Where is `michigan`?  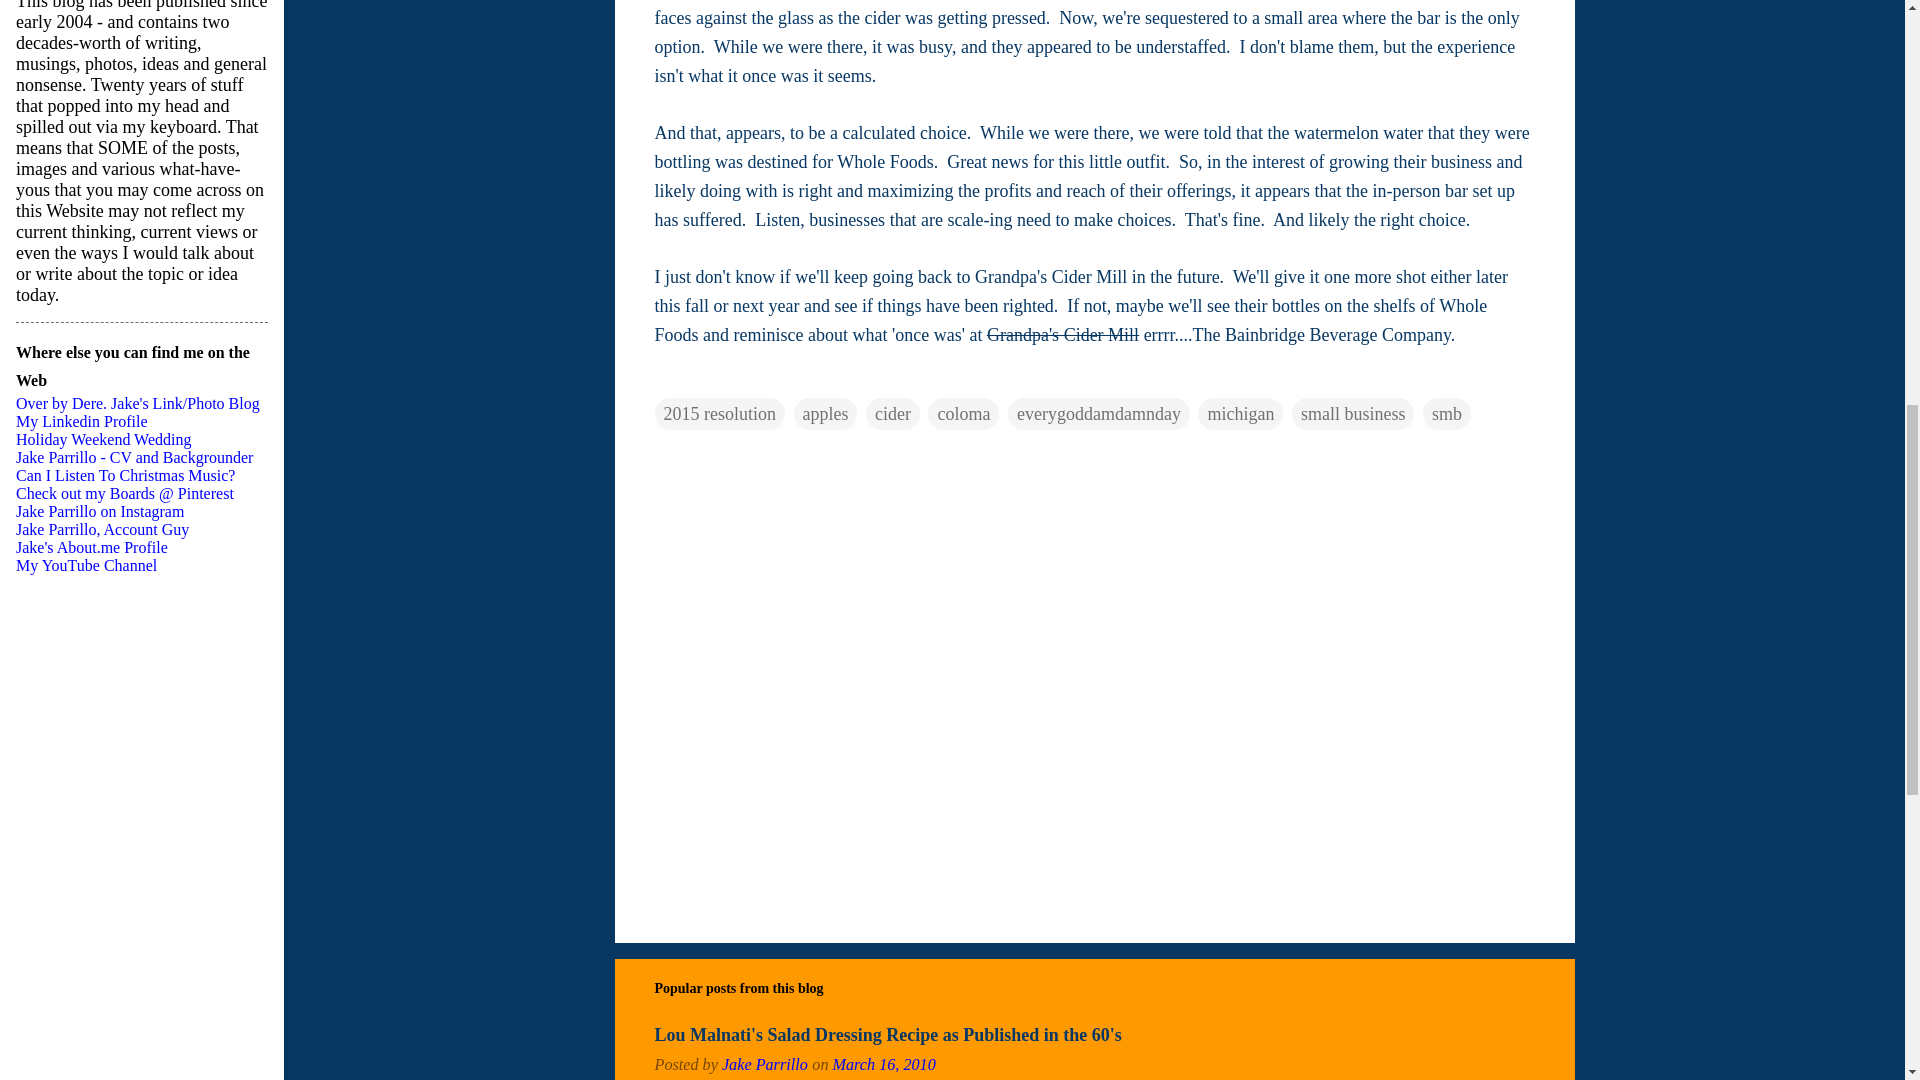
michigan is located at coordinates (1240, 414).